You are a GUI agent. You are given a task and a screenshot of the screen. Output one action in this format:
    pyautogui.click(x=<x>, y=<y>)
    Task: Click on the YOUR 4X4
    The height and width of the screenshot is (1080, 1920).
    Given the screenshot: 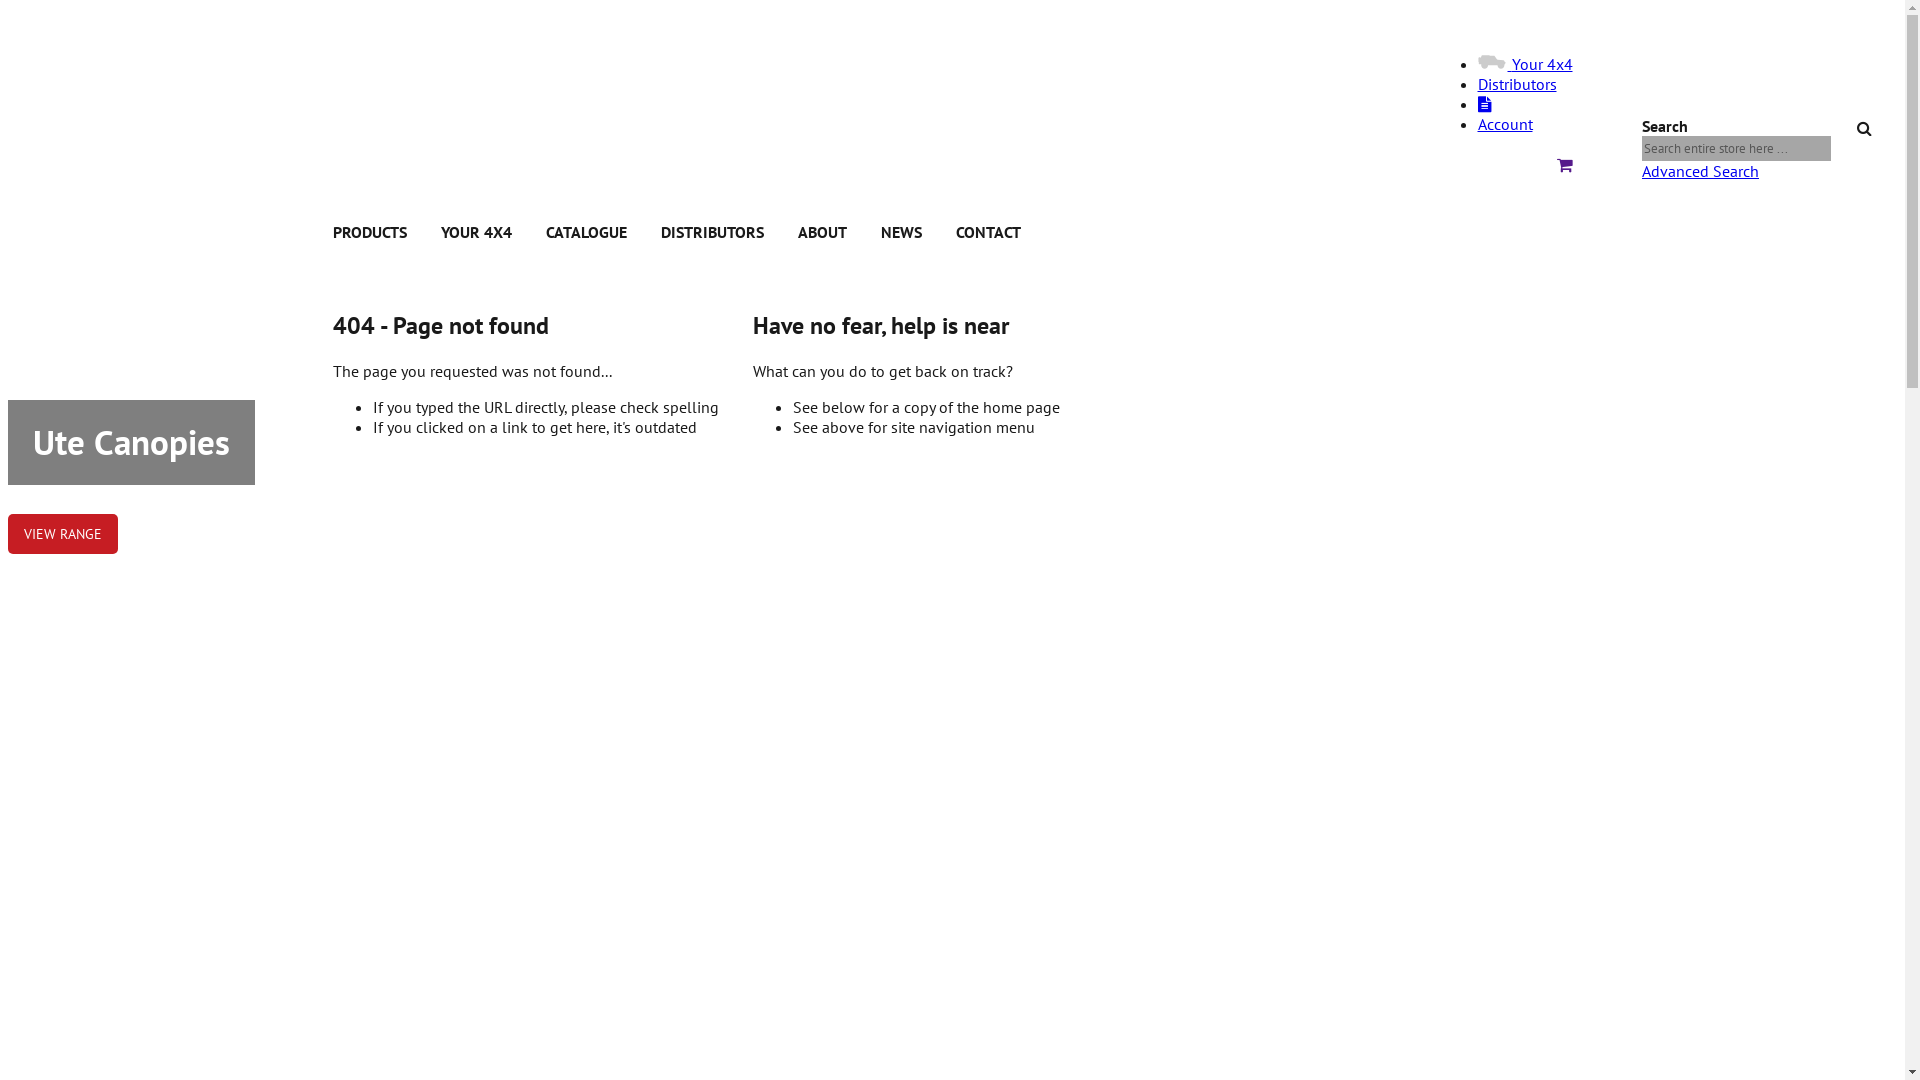 What is the action you would take?
    pyautogui.click(x=476, y=232)
    